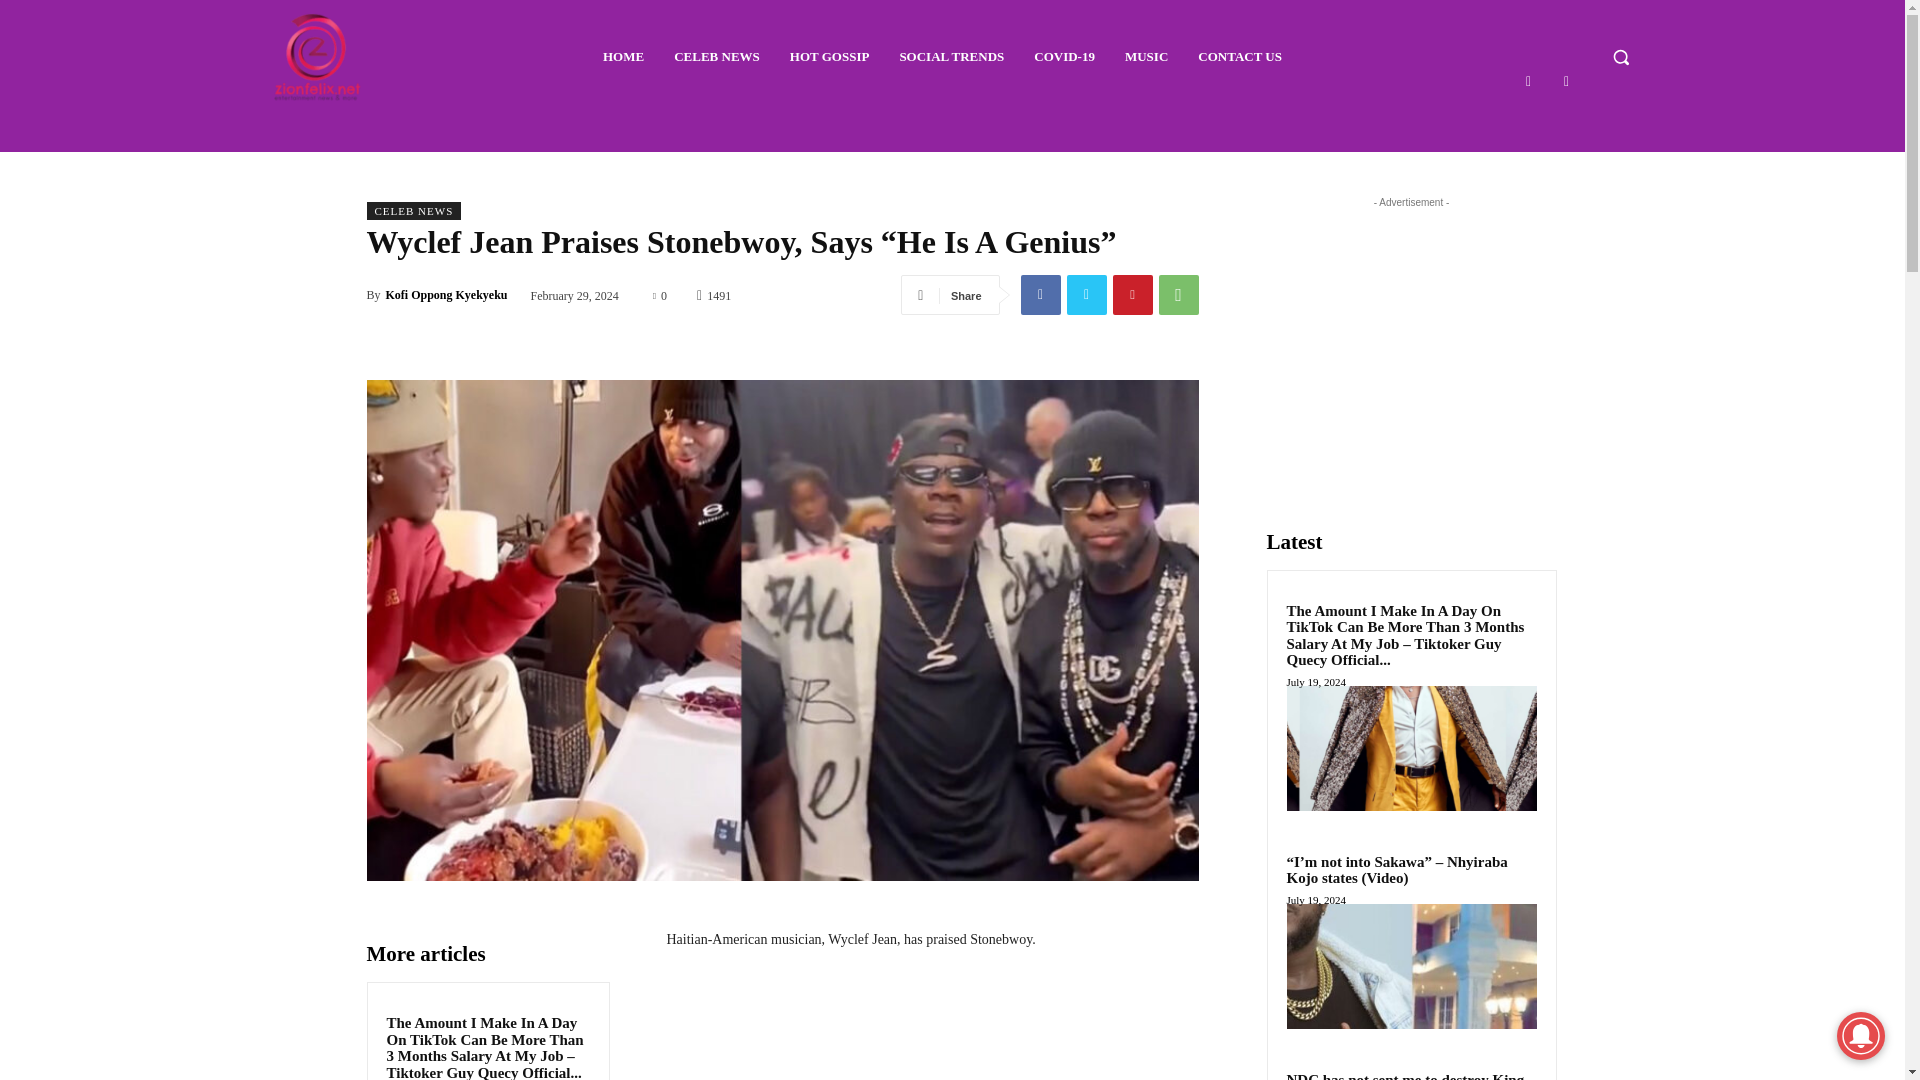 This screenshot has height=1080, width=1920. I want to click on CELEB NEWS, so click(413, 210).